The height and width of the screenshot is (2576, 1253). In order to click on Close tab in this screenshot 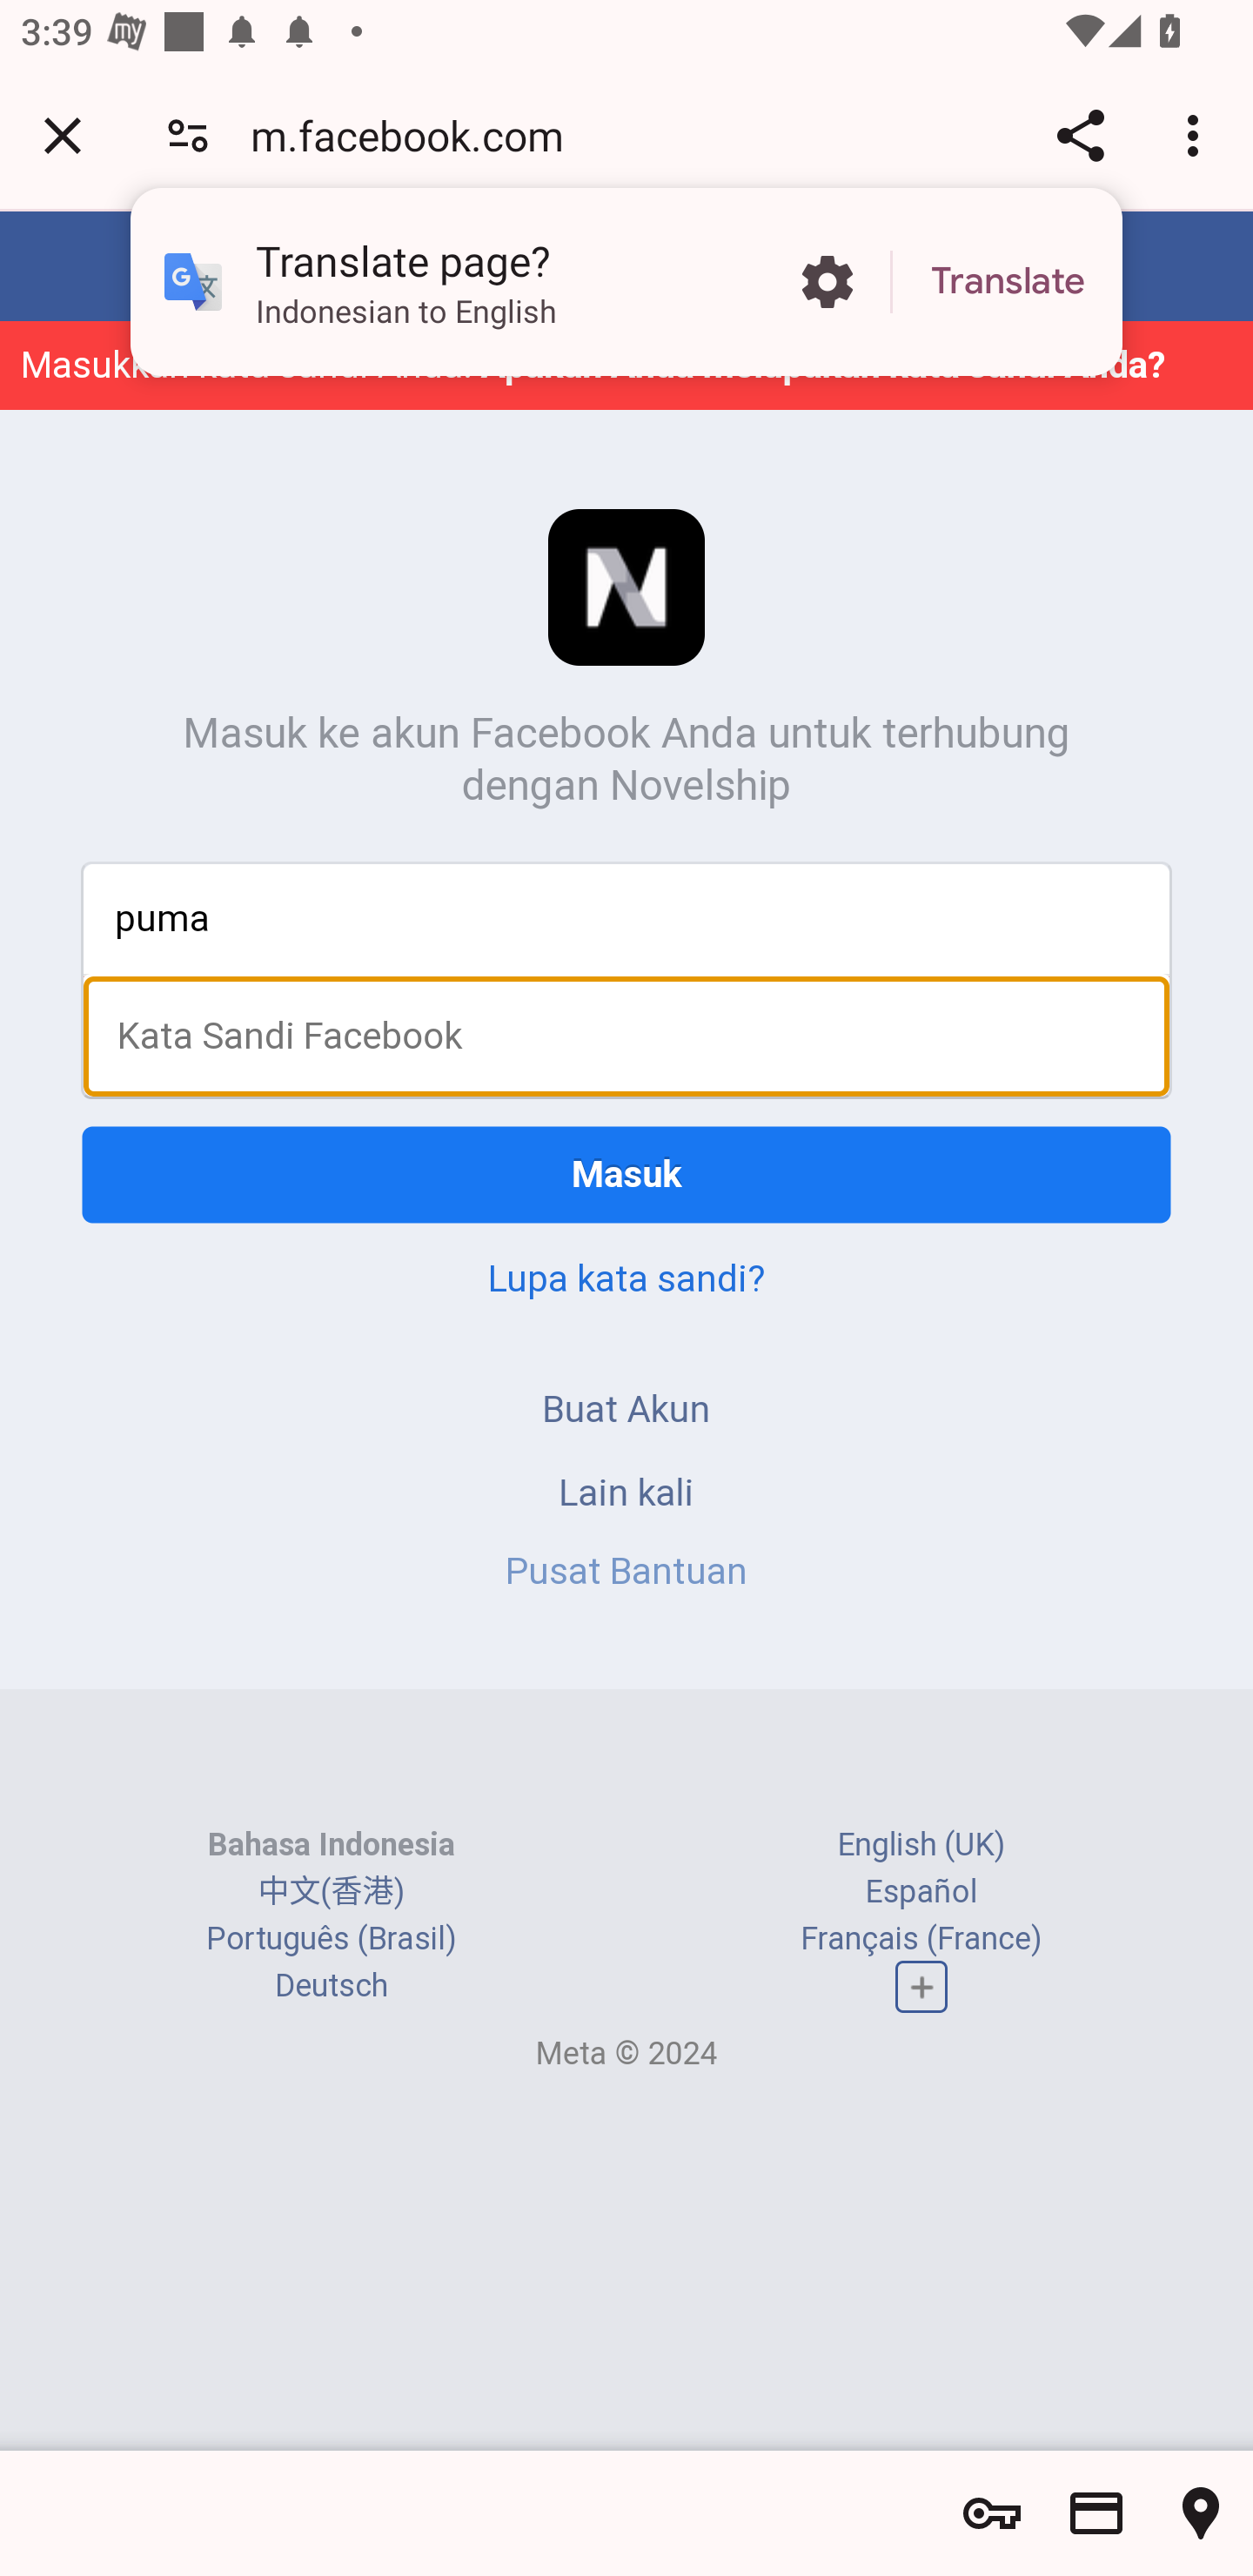, I will do `click(63, 135)`.